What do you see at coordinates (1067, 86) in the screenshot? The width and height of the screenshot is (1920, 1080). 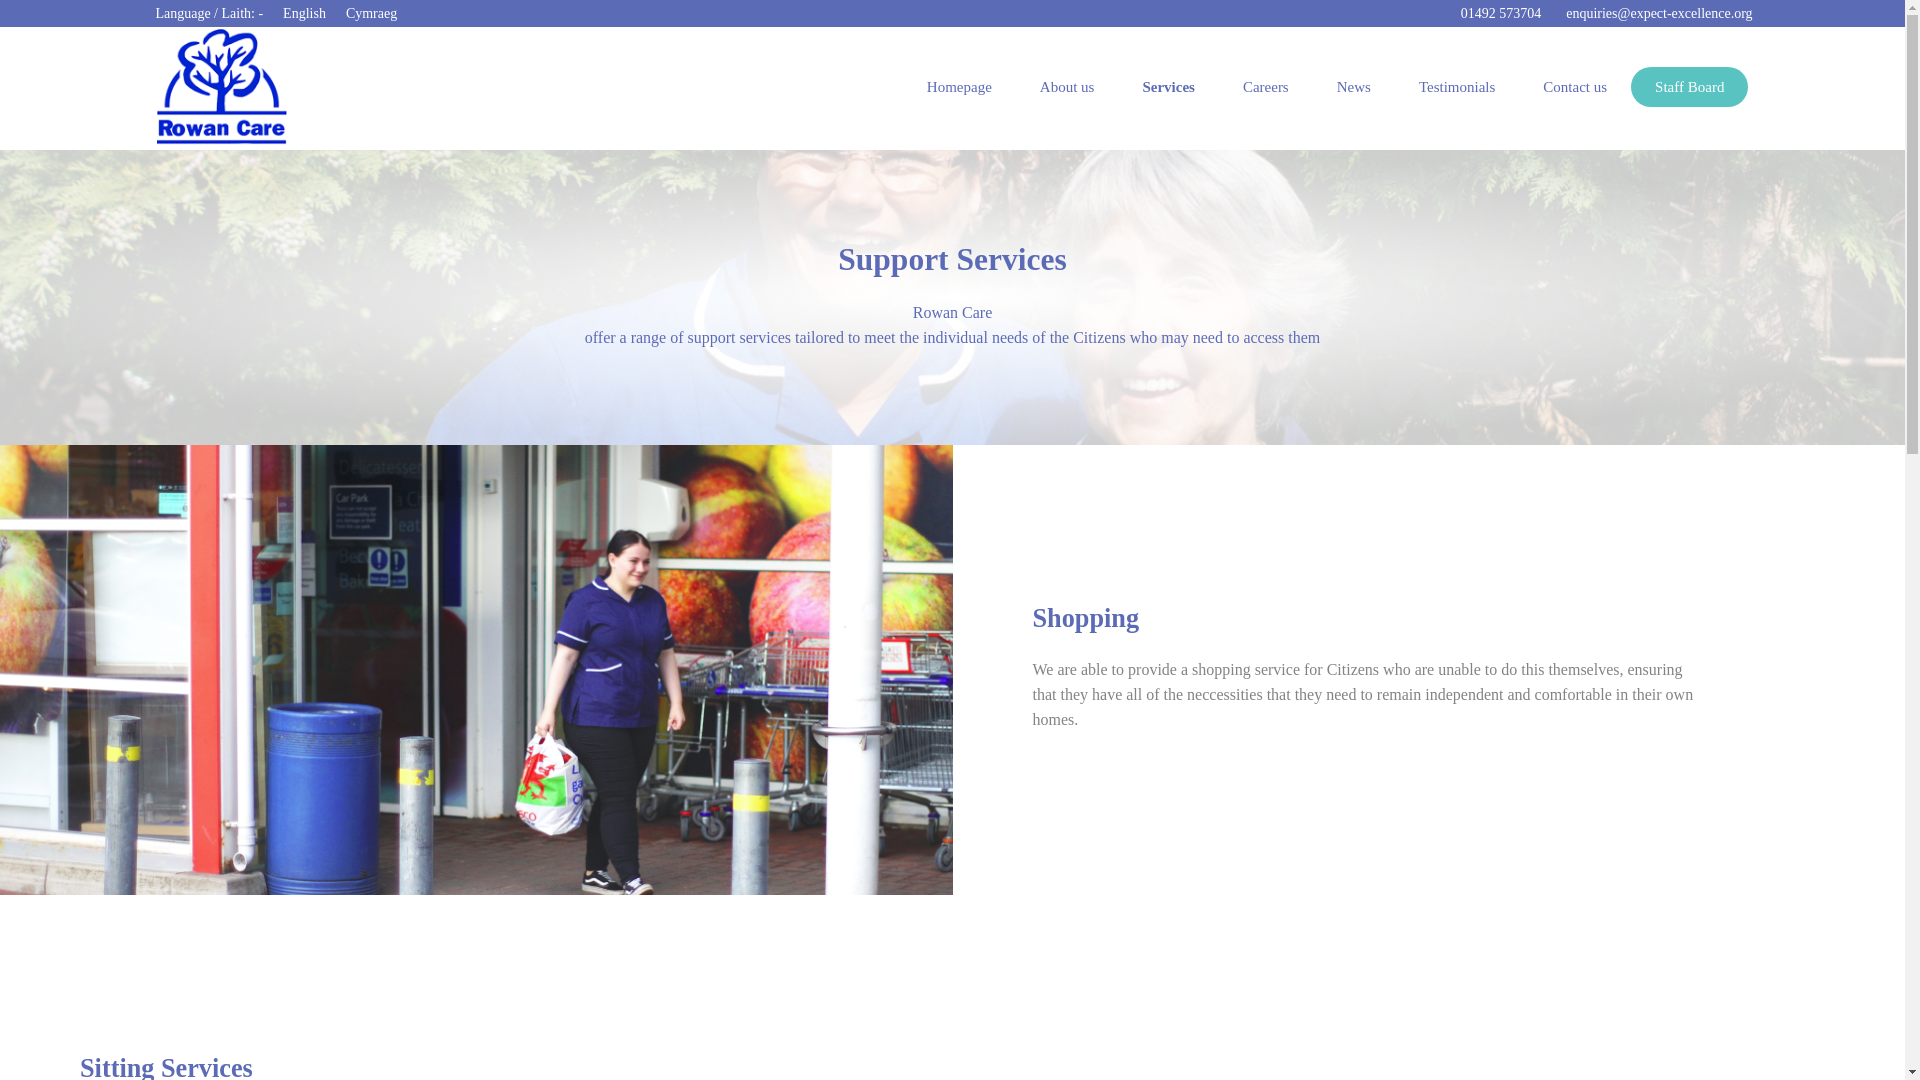 I see `About us` at bounding box center [1067, 86].